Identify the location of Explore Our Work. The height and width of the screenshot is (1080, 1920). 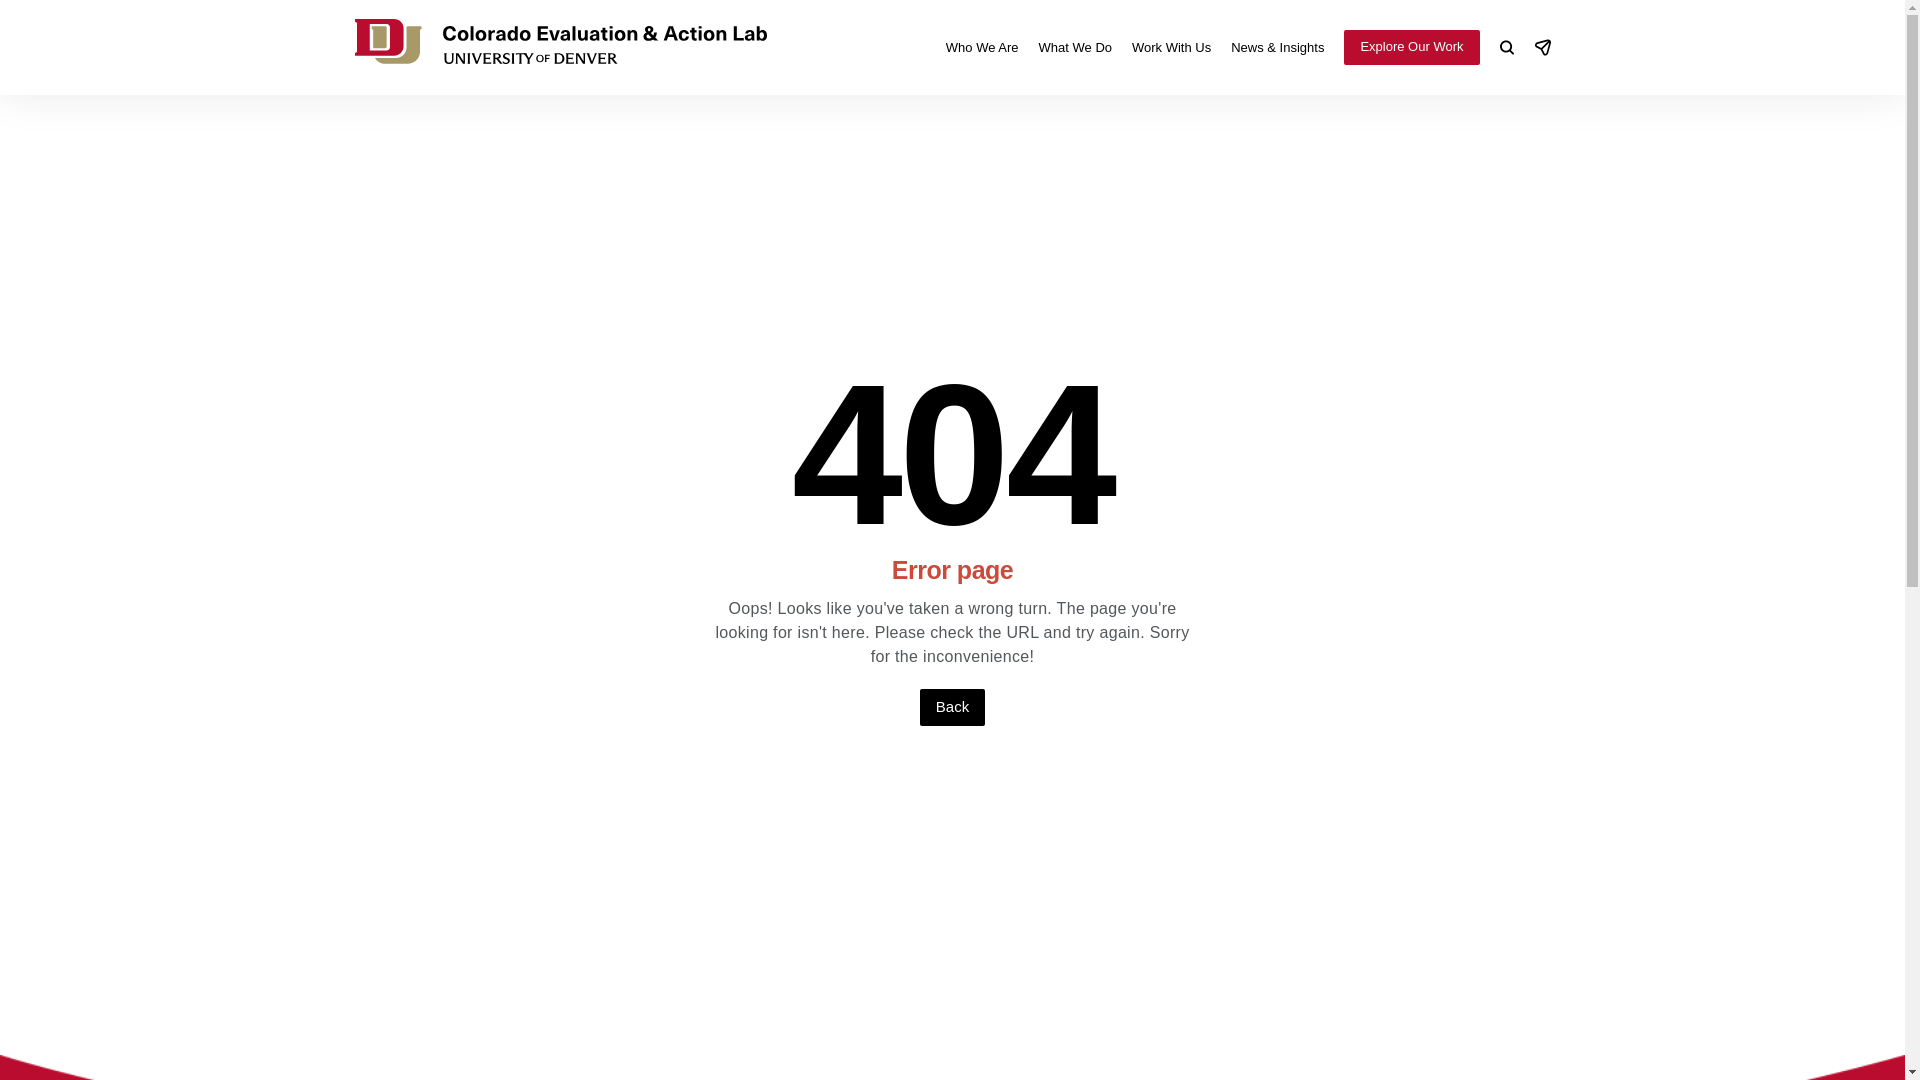
(1411, 46).